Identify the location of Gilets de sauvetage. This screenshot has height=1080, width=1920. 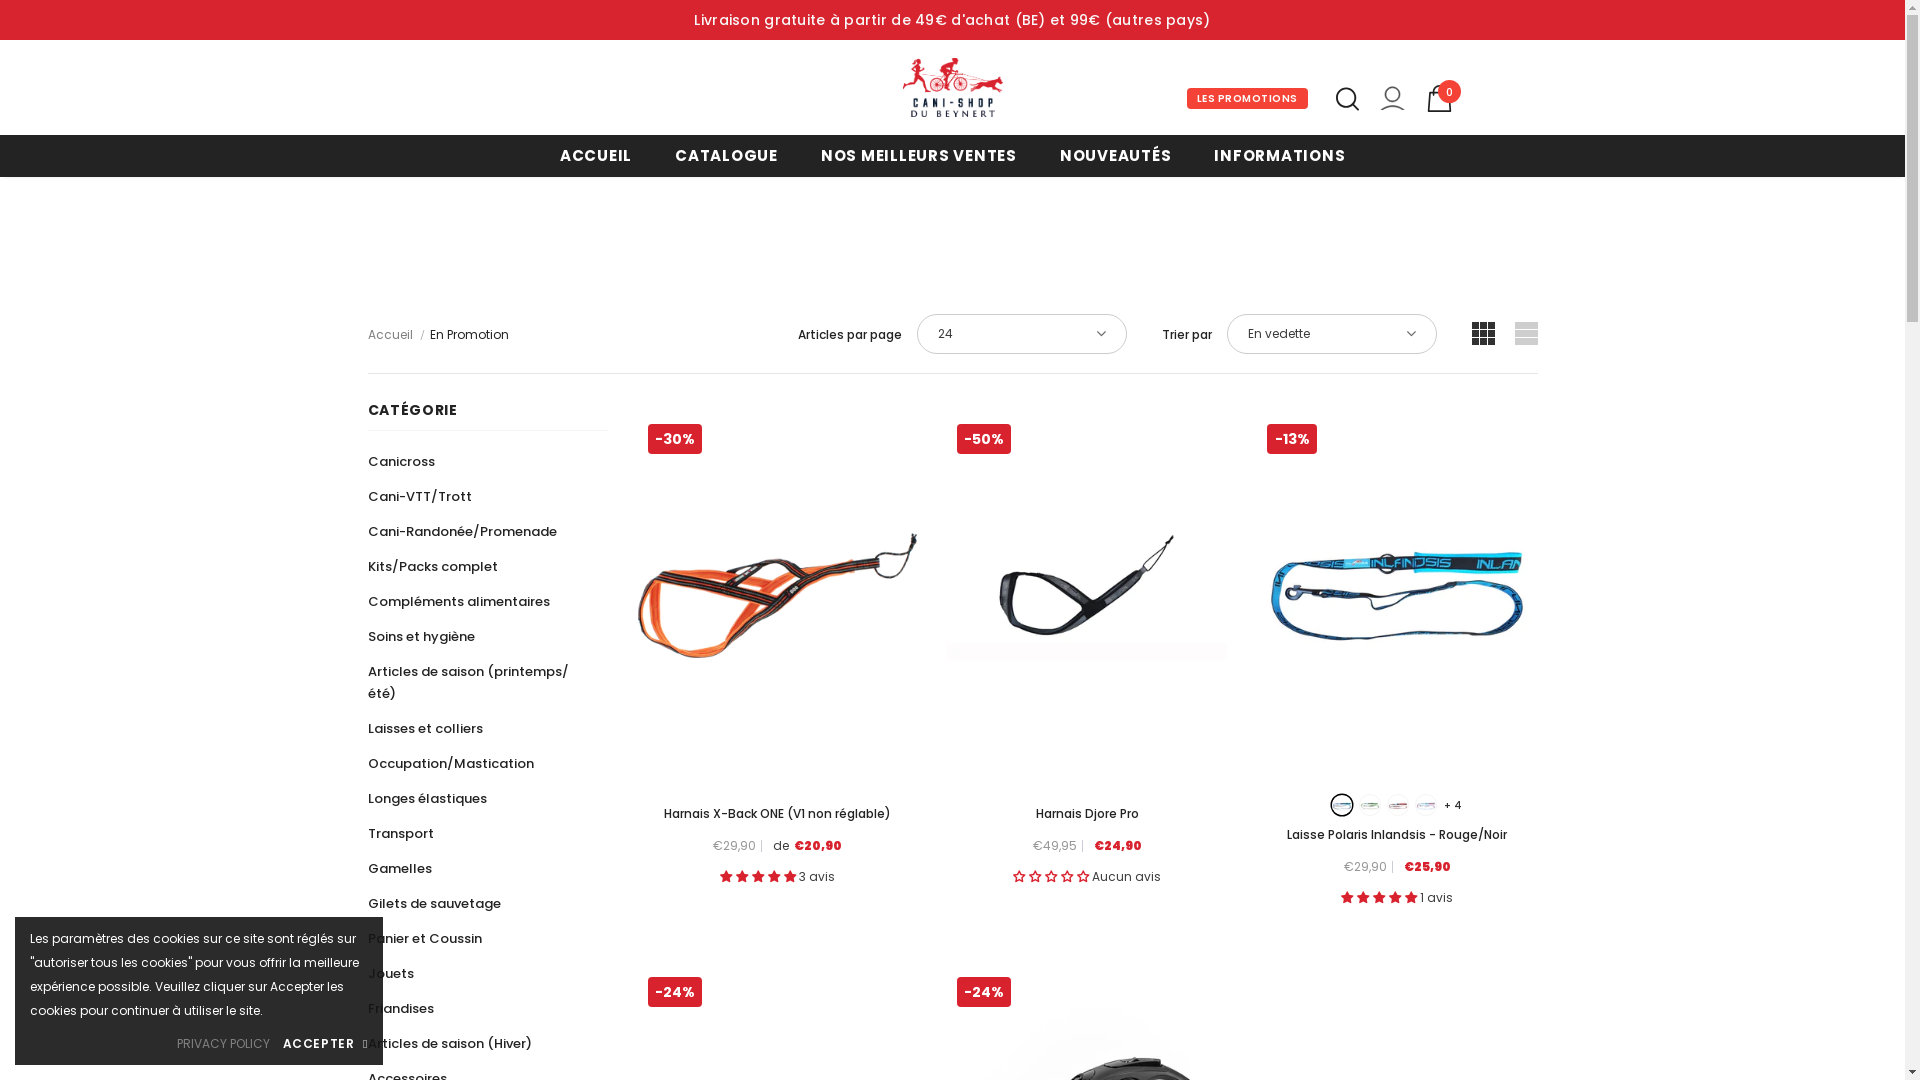
(434, 904).